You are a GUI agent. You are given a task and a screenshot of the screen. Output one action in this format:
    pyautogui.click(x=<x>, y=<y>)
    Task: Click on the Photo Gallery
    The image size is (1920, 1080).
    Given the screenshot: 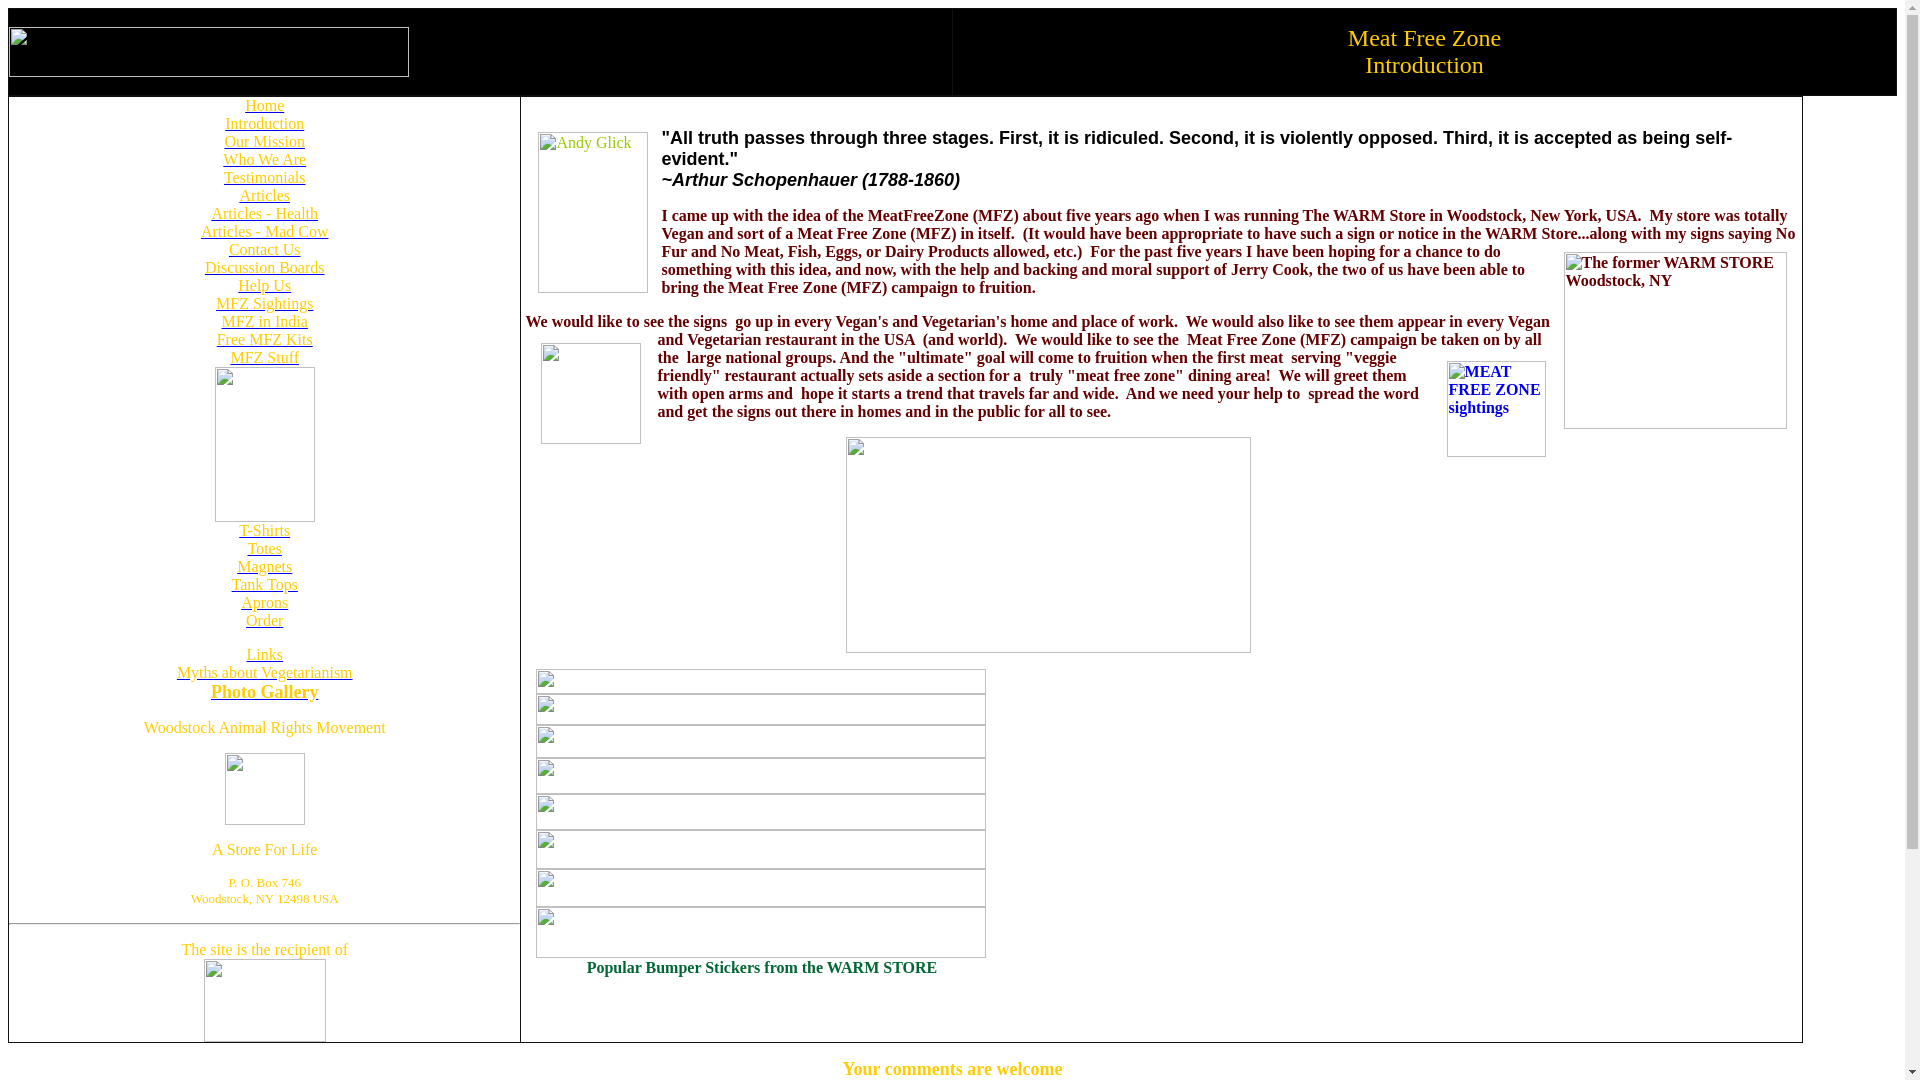 What is the action you would take?
    pyautogui.click(x=264, y=692)
    